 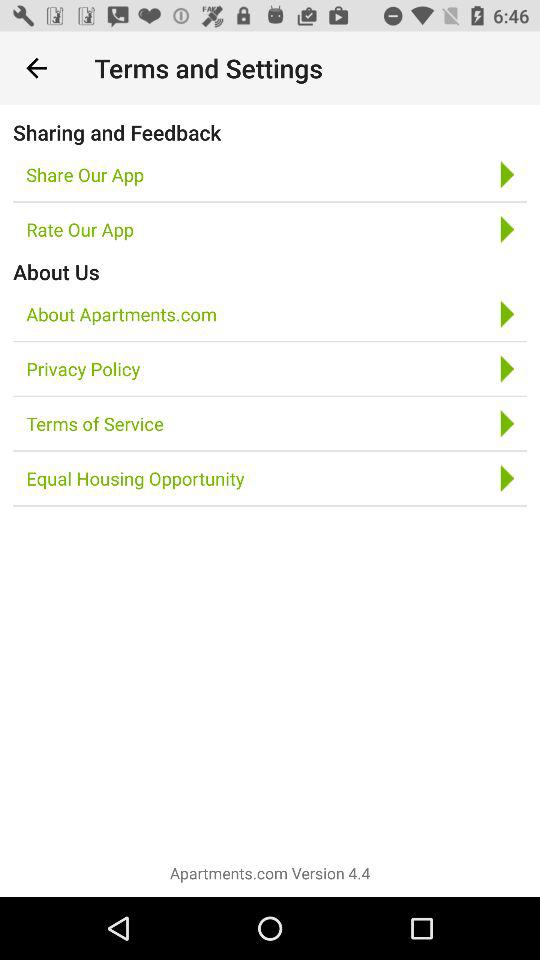 What do you see at coordinates (36, 68) in the screenshot?
I see `press item to the left of terms and settings item` at bounding box center [36, 68].